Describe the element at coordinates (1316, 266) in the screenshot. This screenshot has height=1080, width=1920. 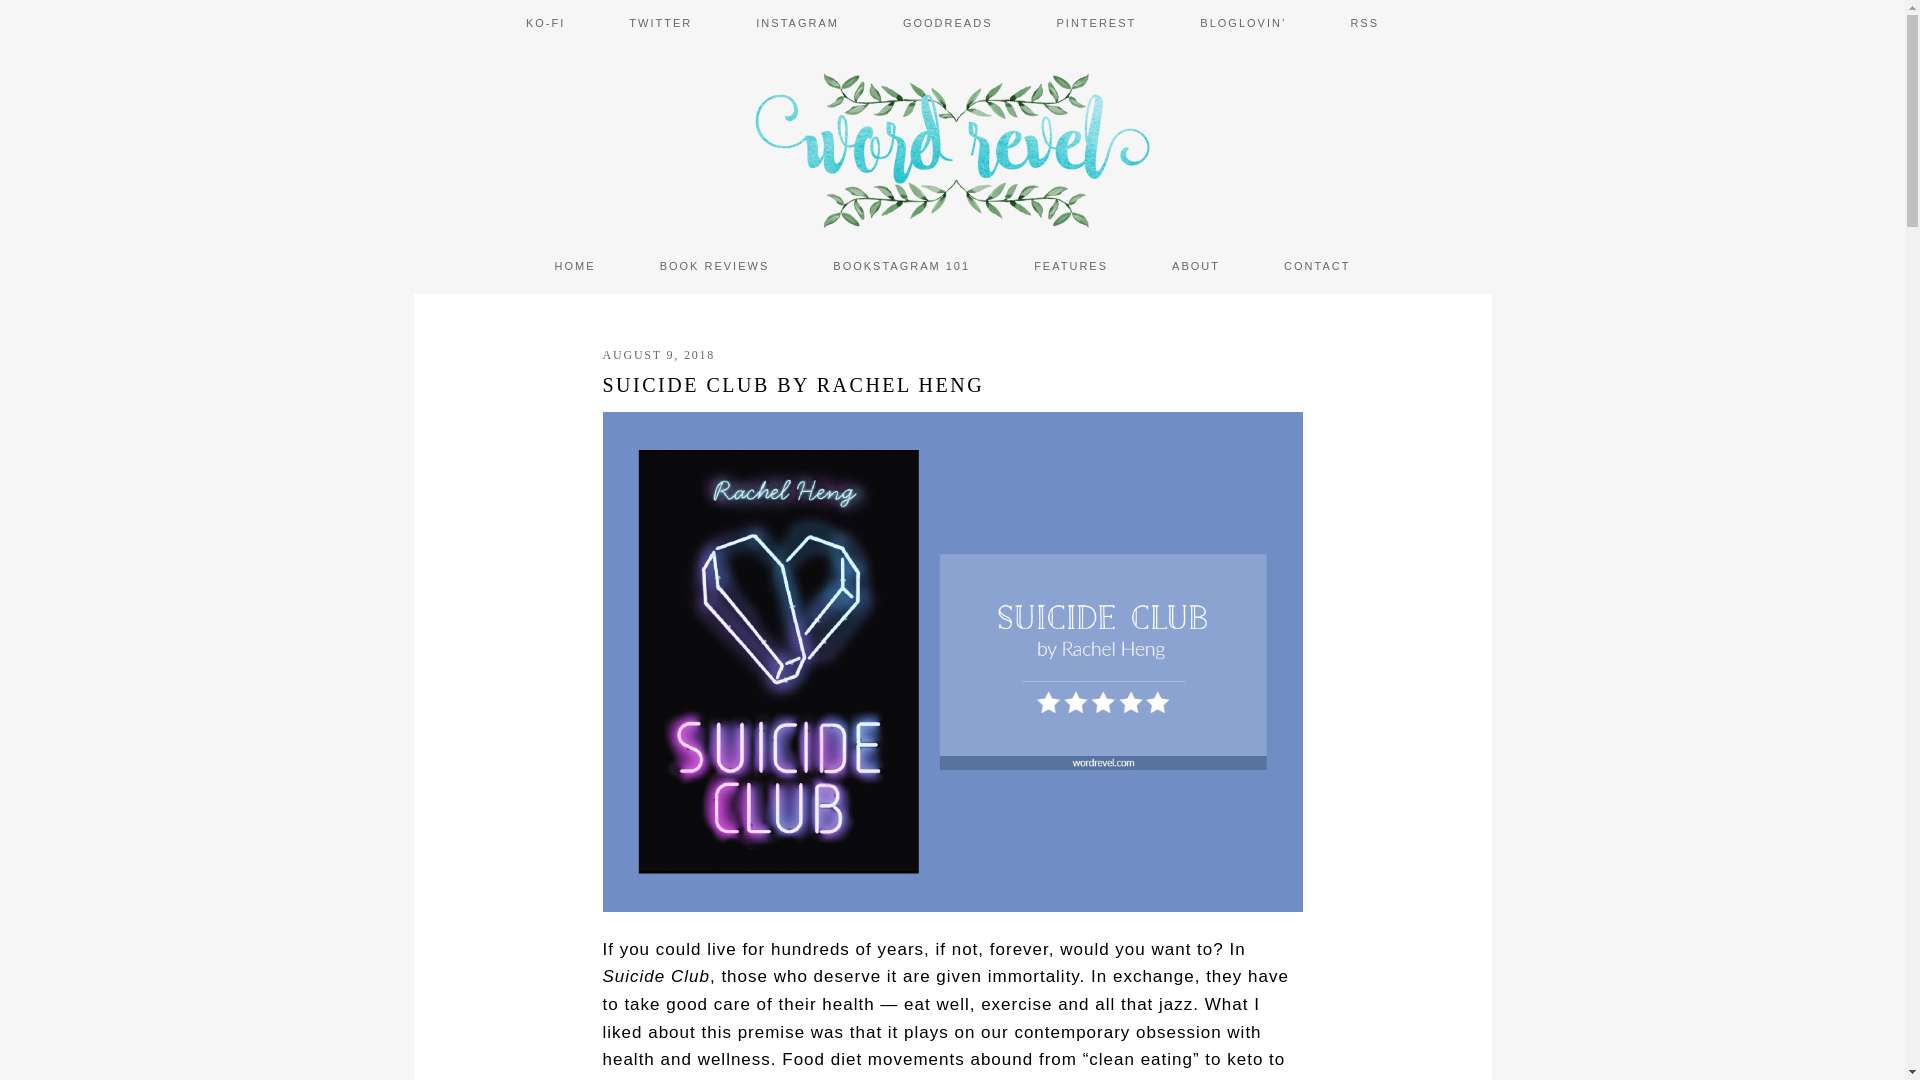
I see `CONTACT` at that location.